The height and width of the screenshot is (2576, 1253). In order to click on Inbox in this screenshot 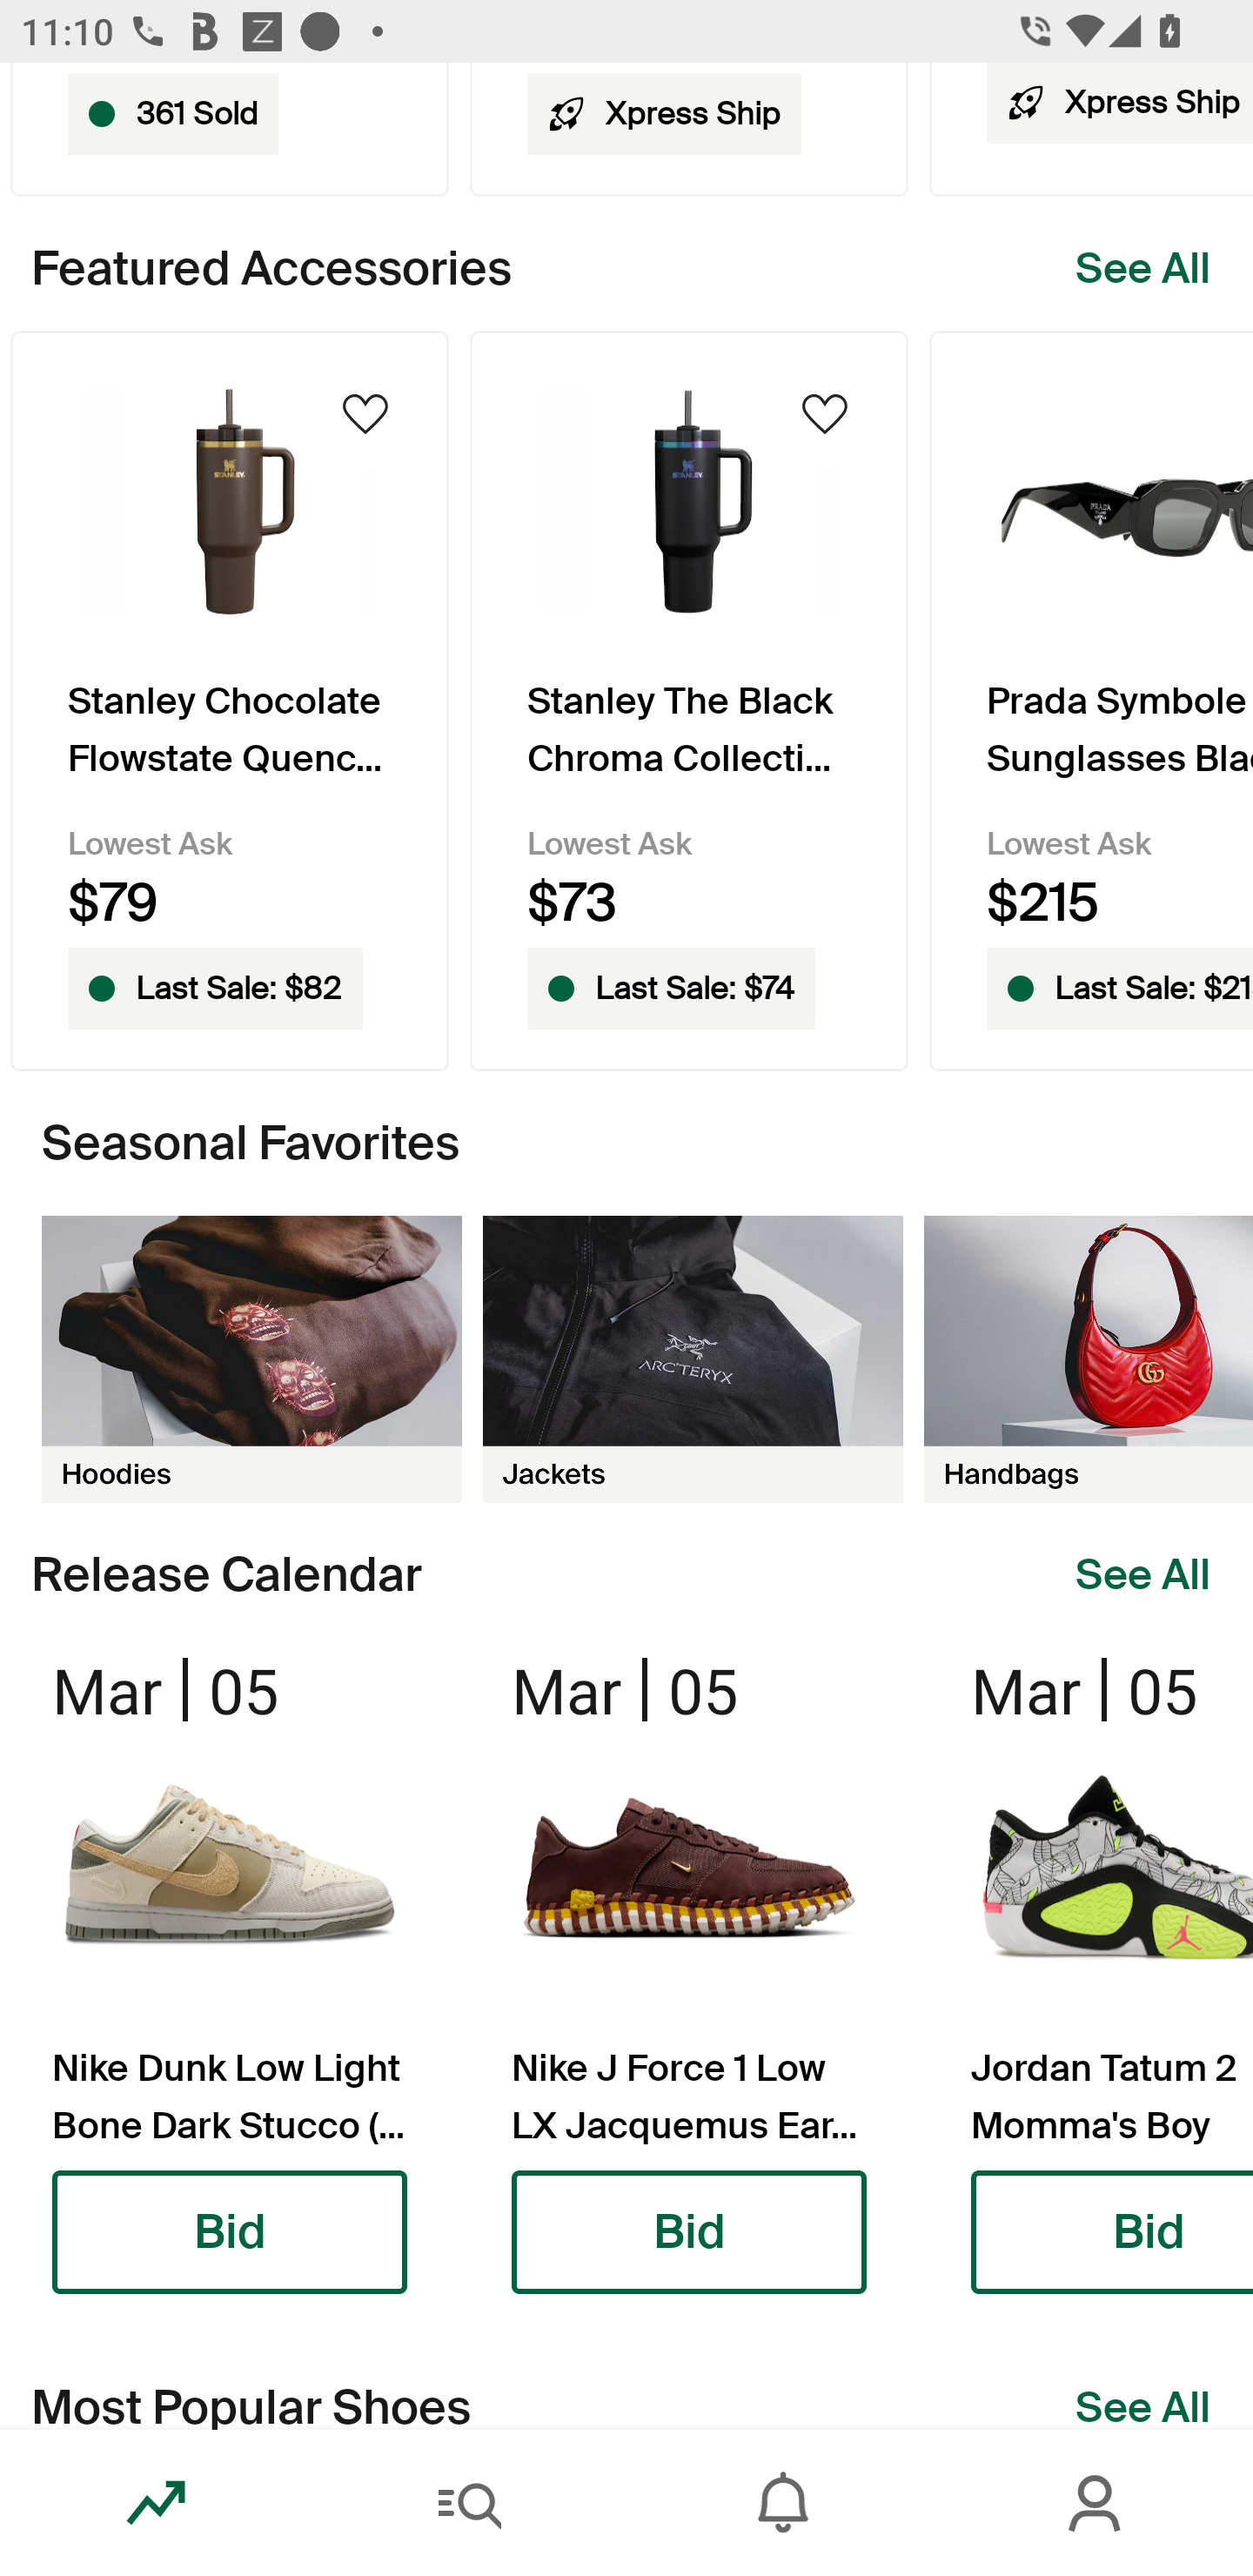, I will do `click(783, 2503)`.